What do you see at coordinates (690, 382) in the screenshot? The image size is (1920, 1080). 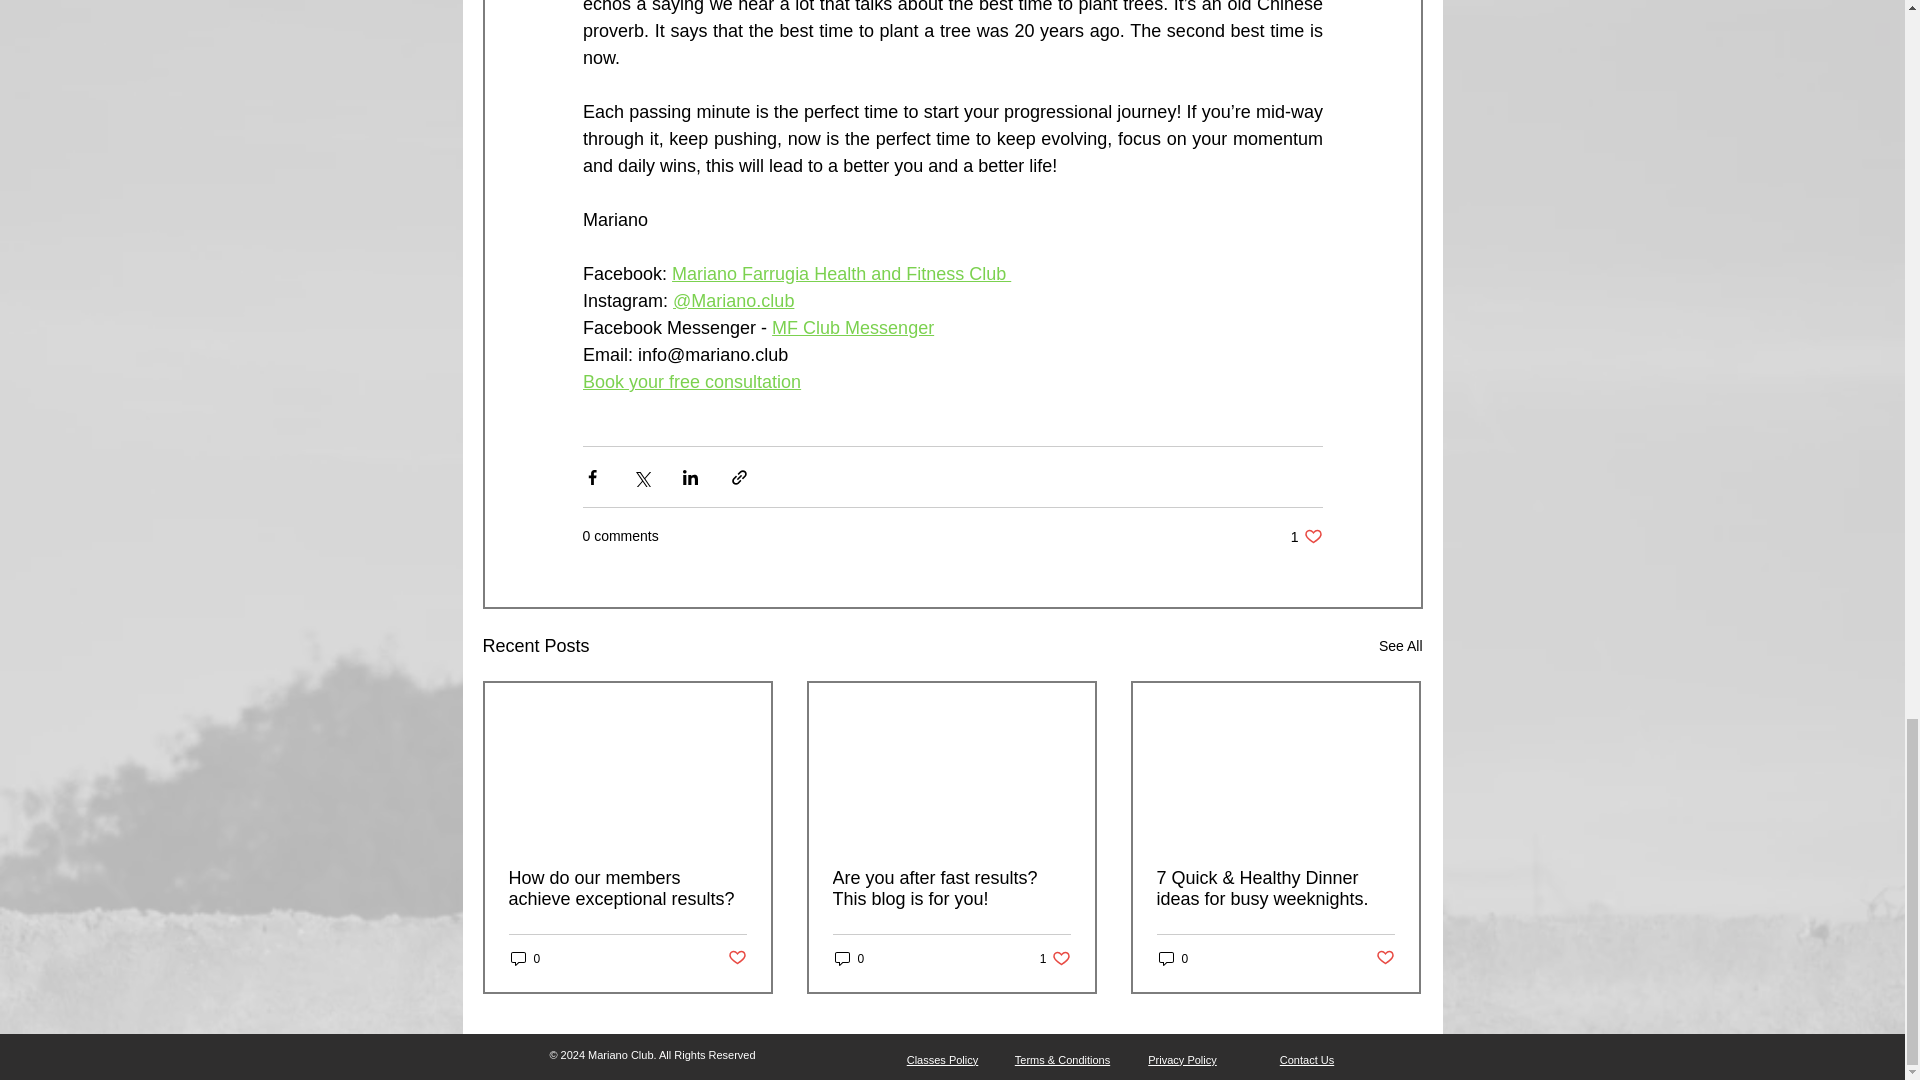 I see `Book your free consultation` at bounding box center [690, 382].